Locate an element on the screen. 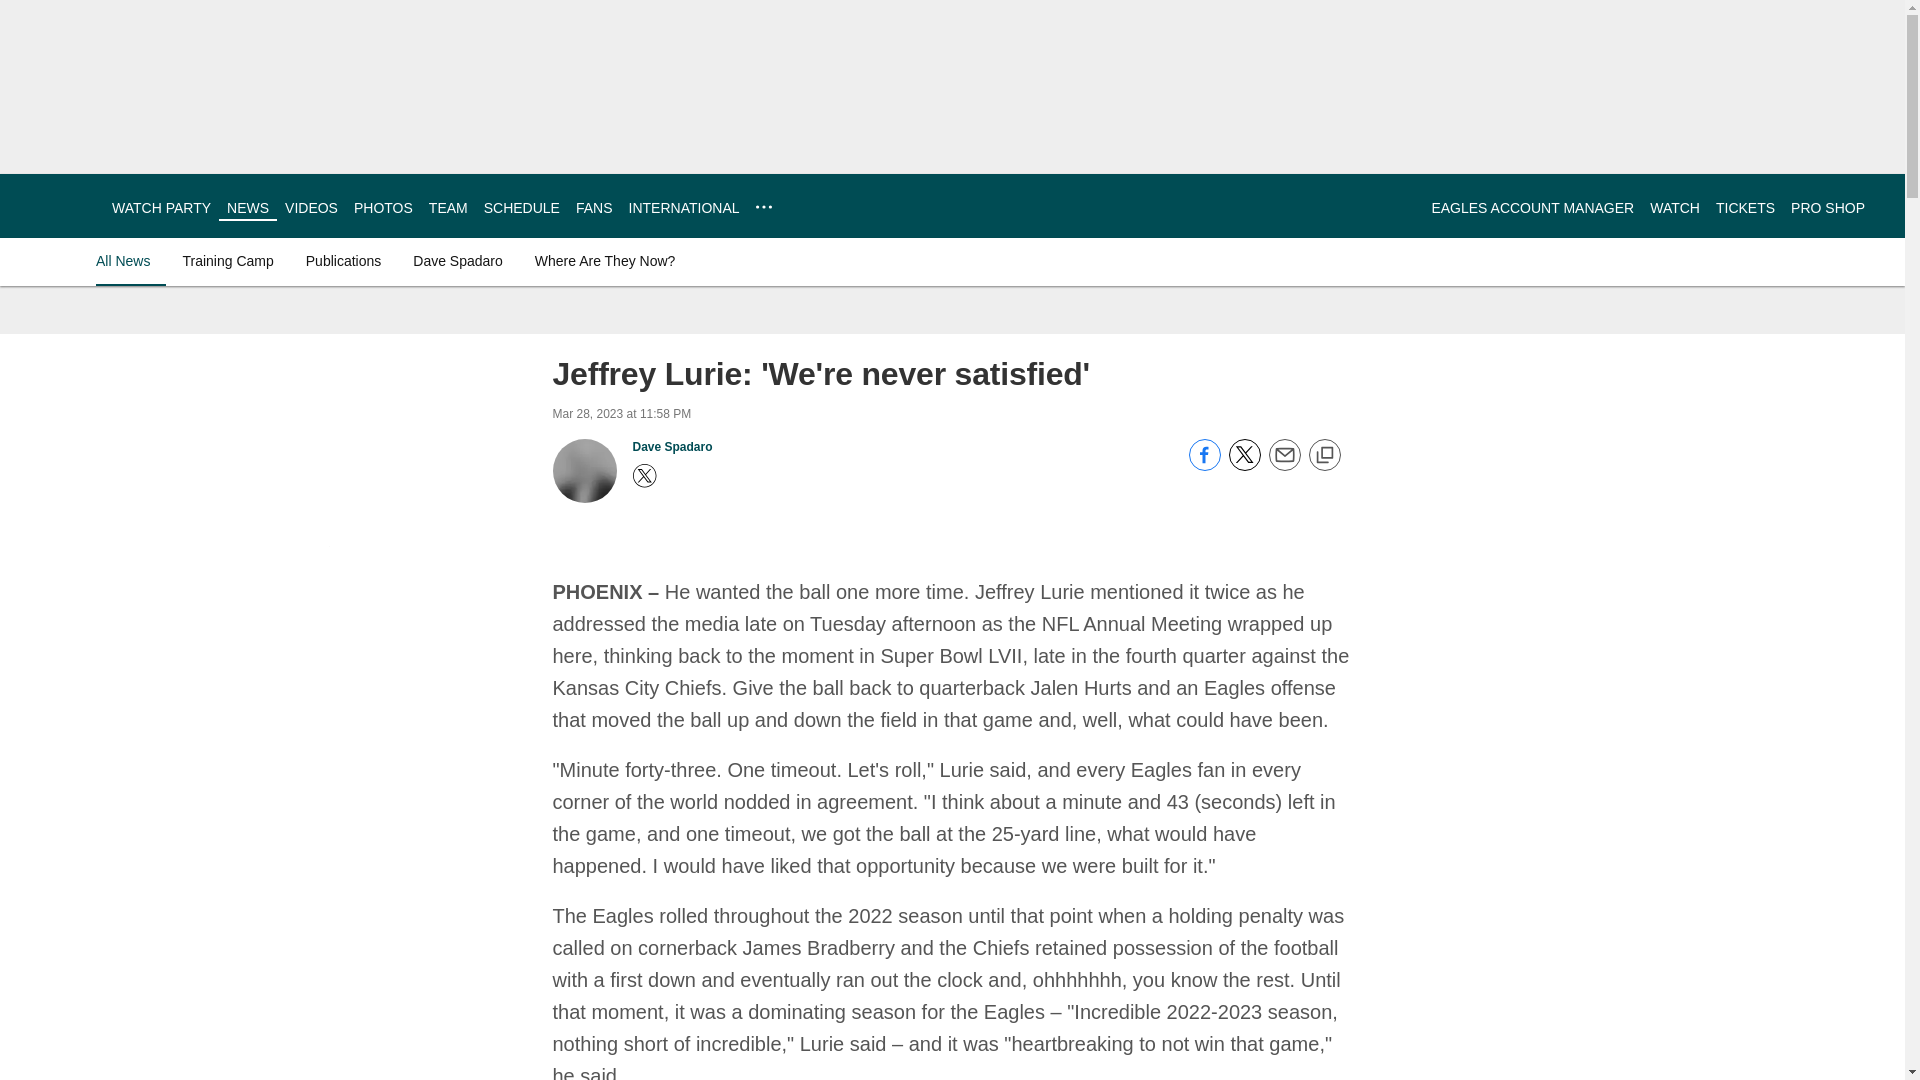  Dave Spadaro is located at coordinates (458, 260).